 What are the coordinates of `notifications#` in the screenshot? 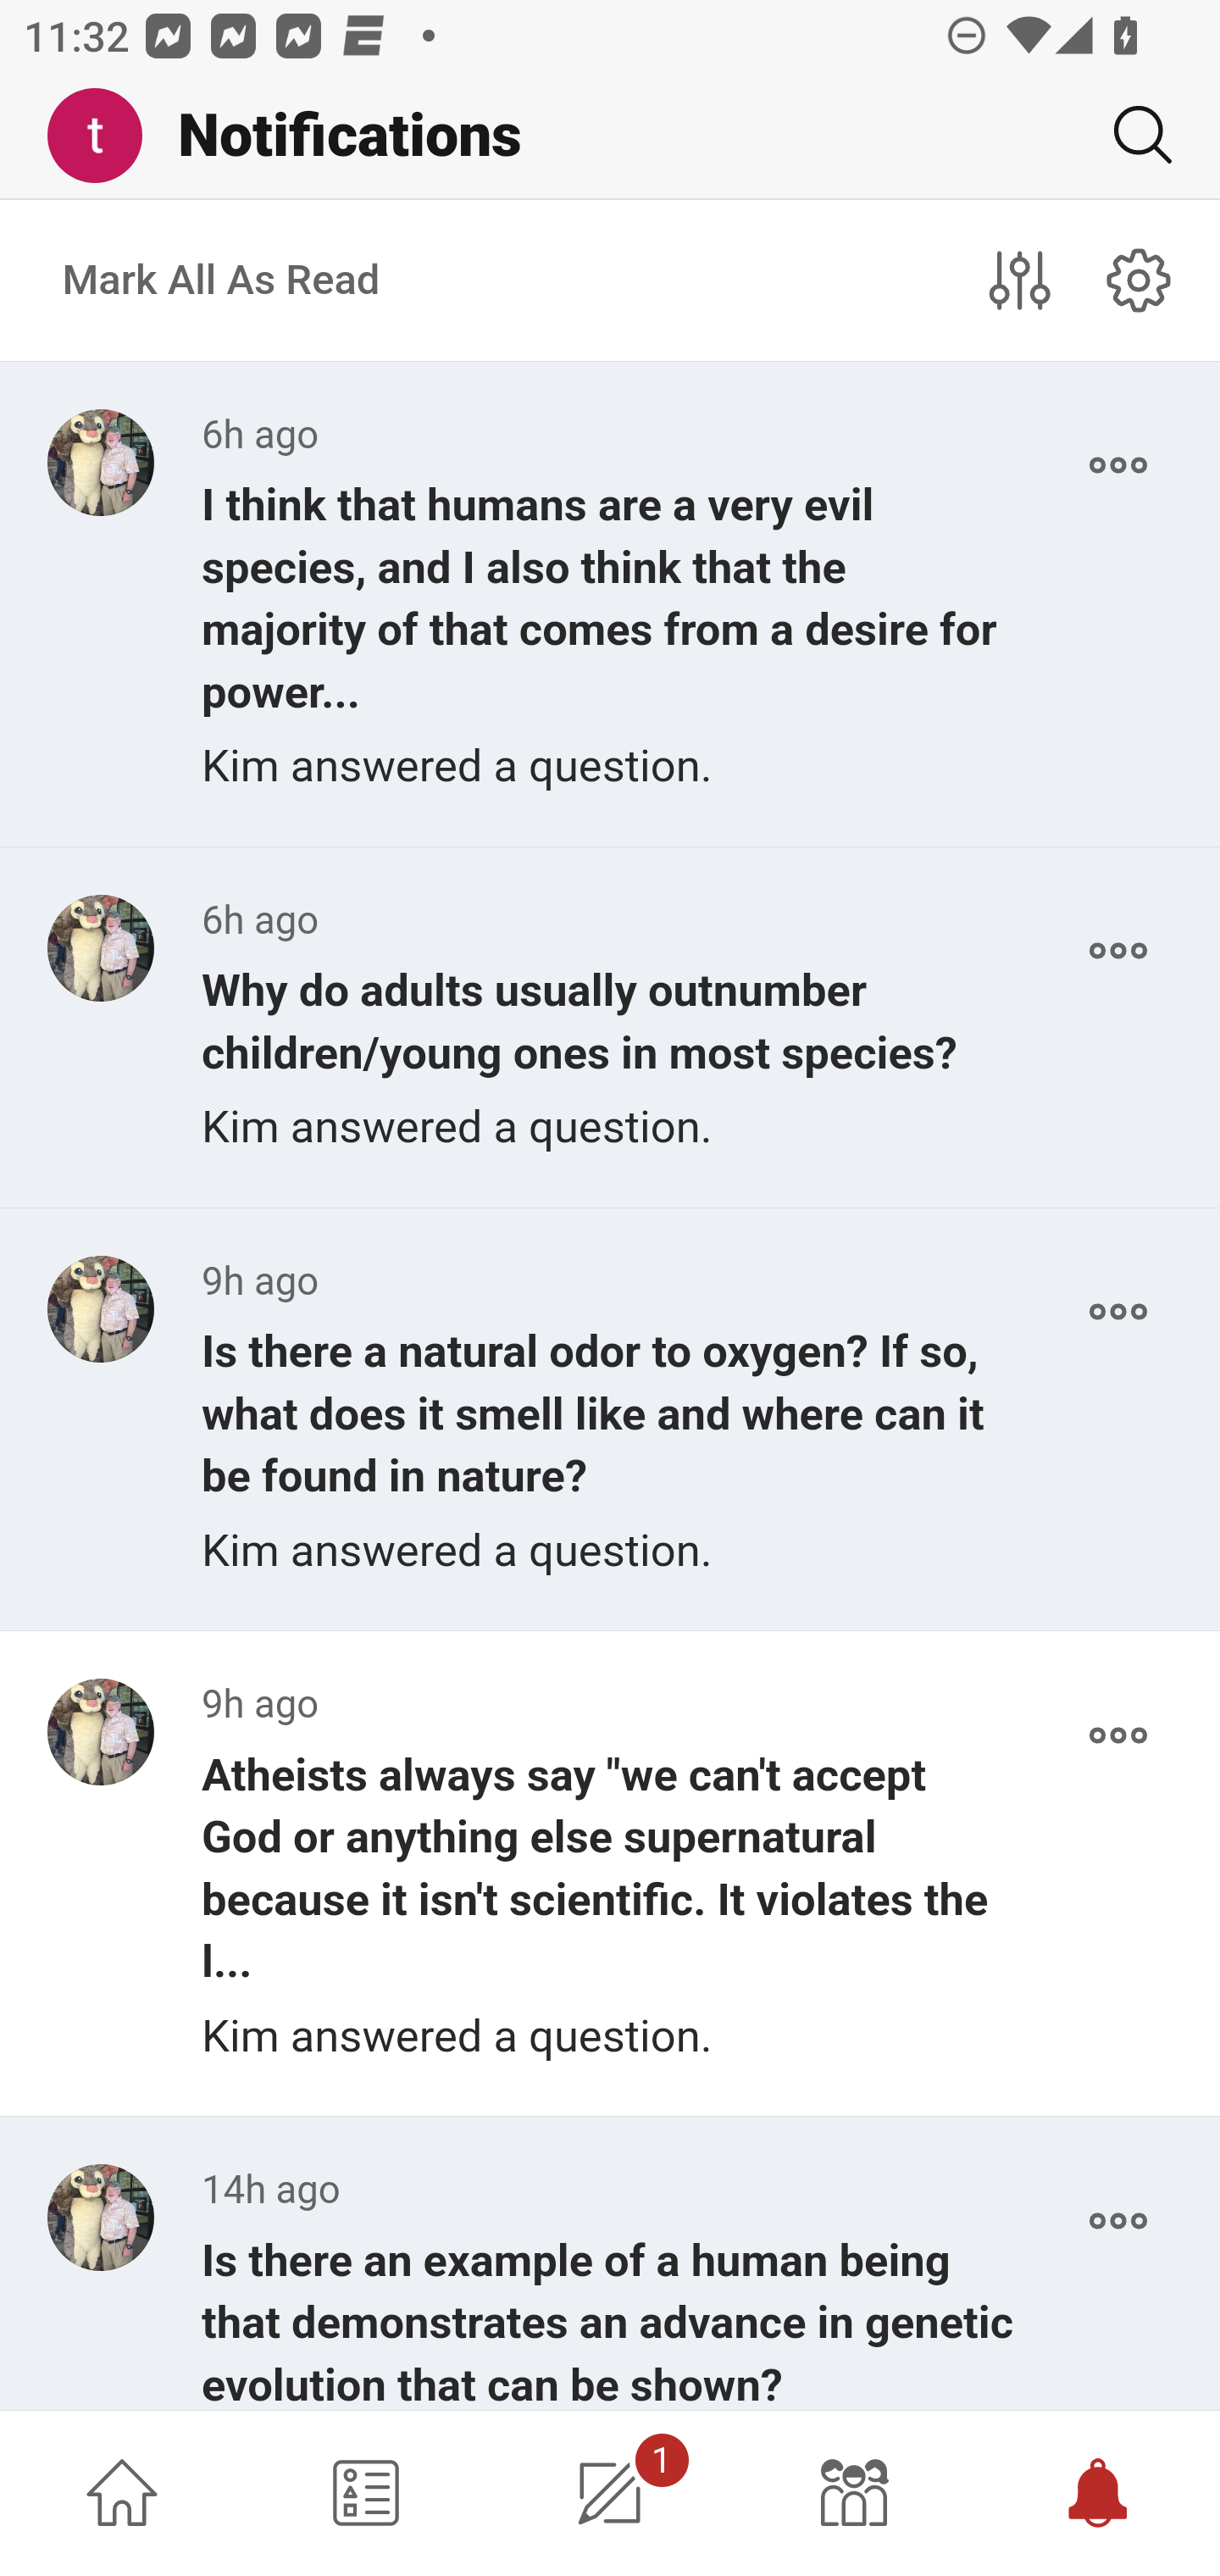 It's located at (1140, 280).